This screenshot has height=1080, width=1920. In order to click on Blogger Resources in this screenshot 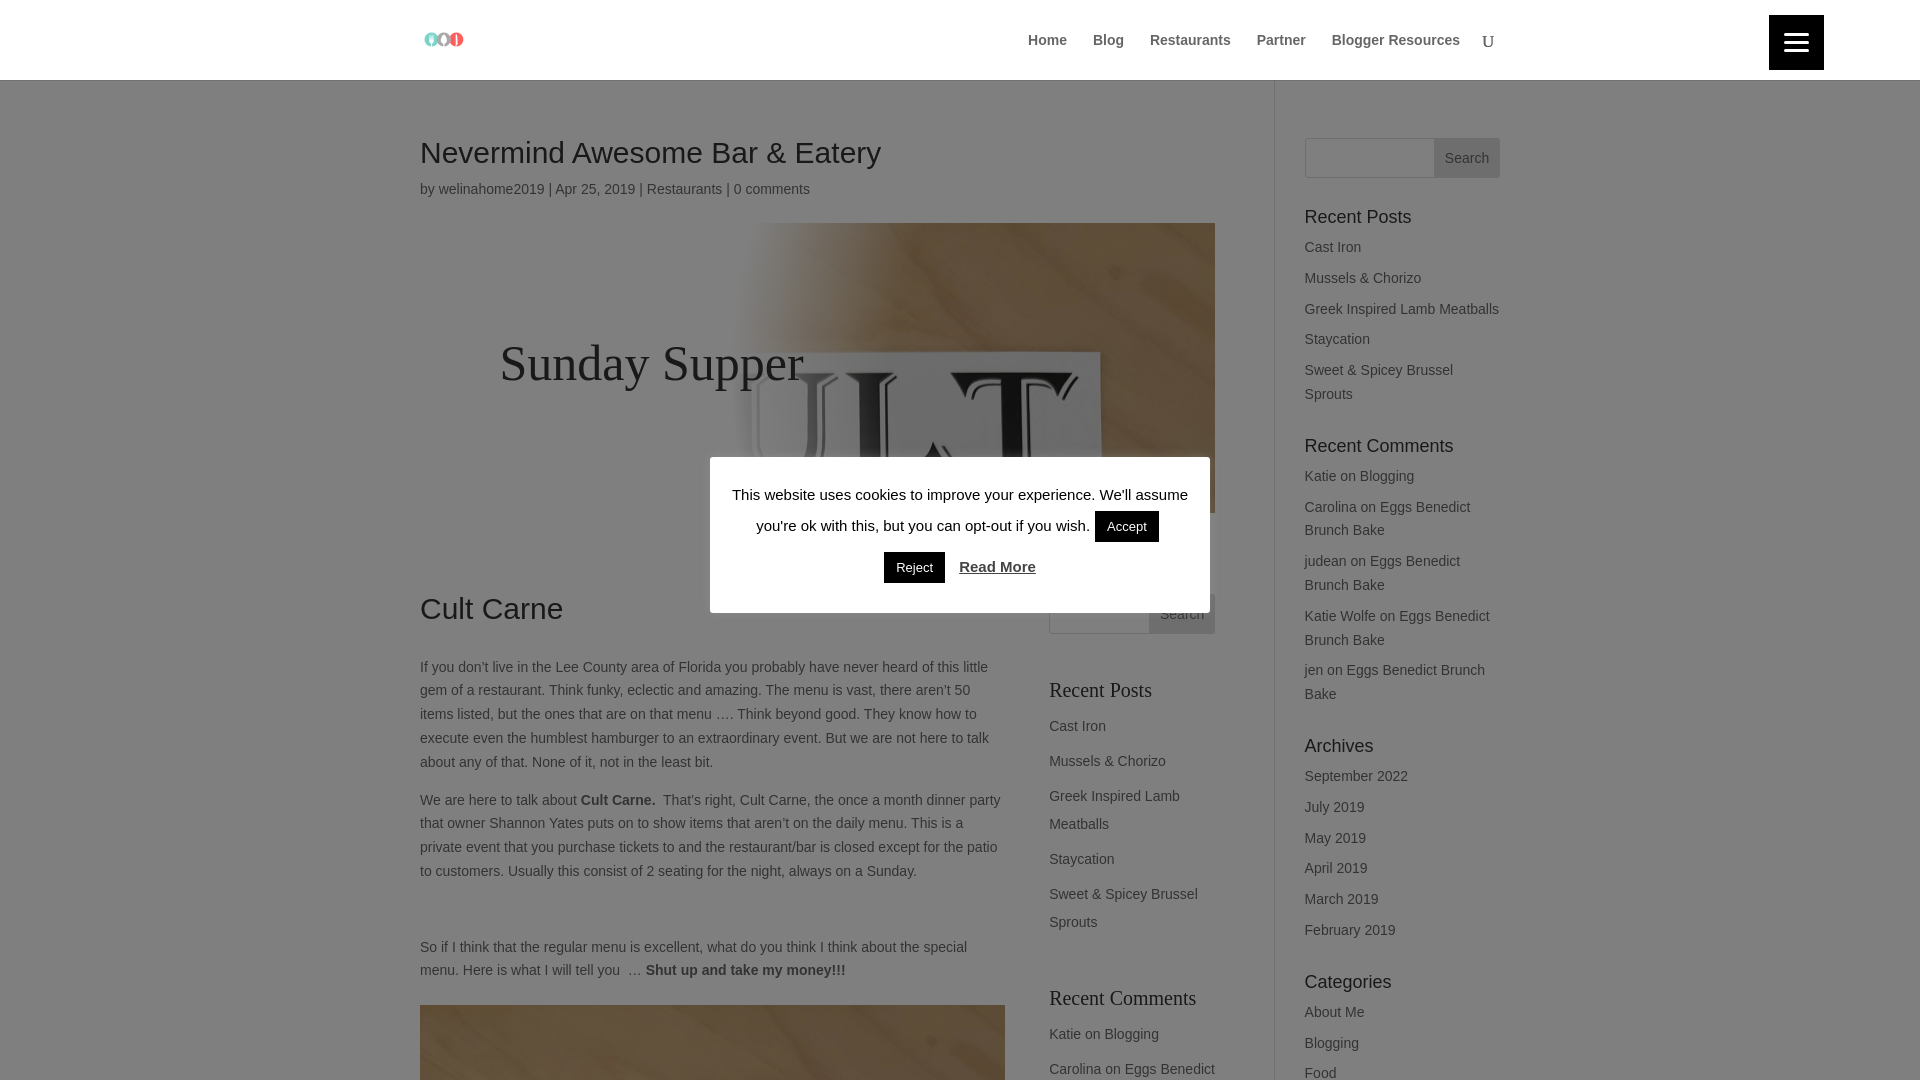, I will do `click(1396, 56)`.